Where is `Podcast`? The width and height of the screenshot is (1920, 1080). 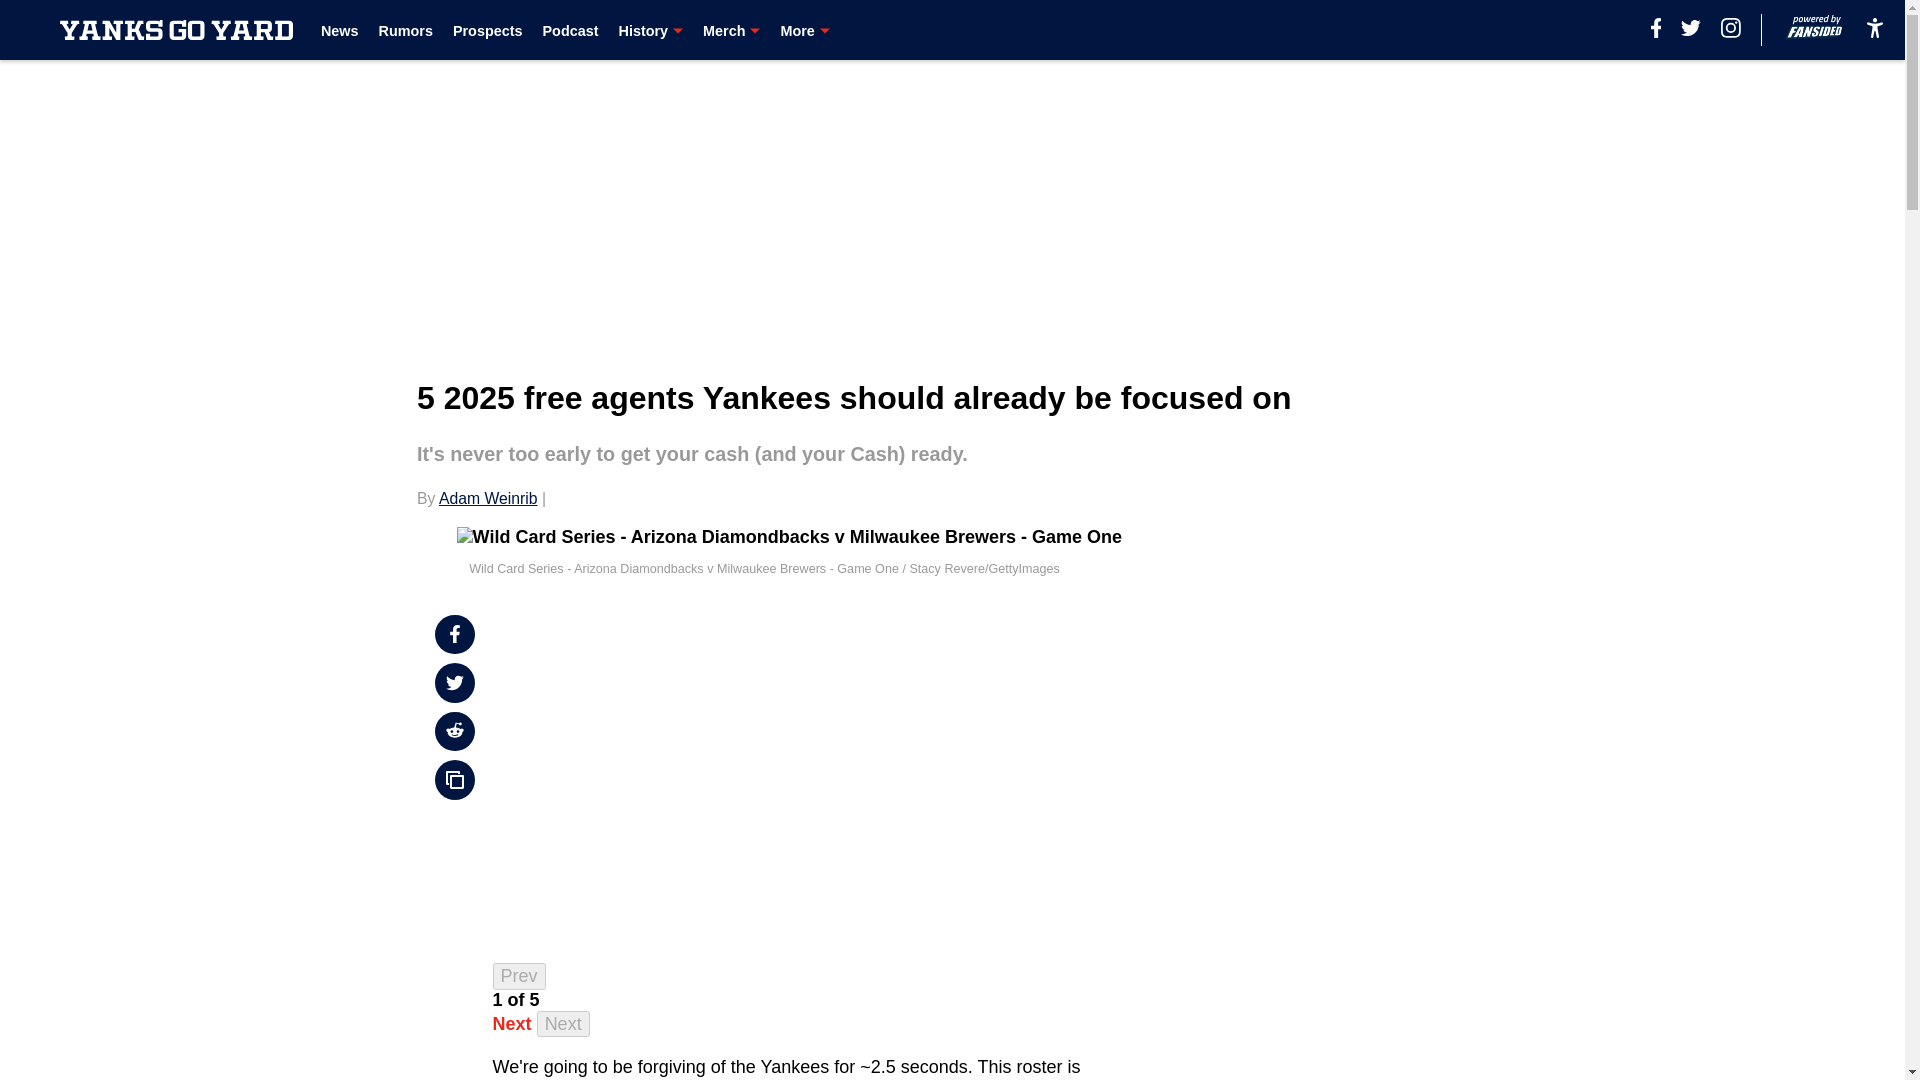 Podcast is located at coordinates (569, 30).